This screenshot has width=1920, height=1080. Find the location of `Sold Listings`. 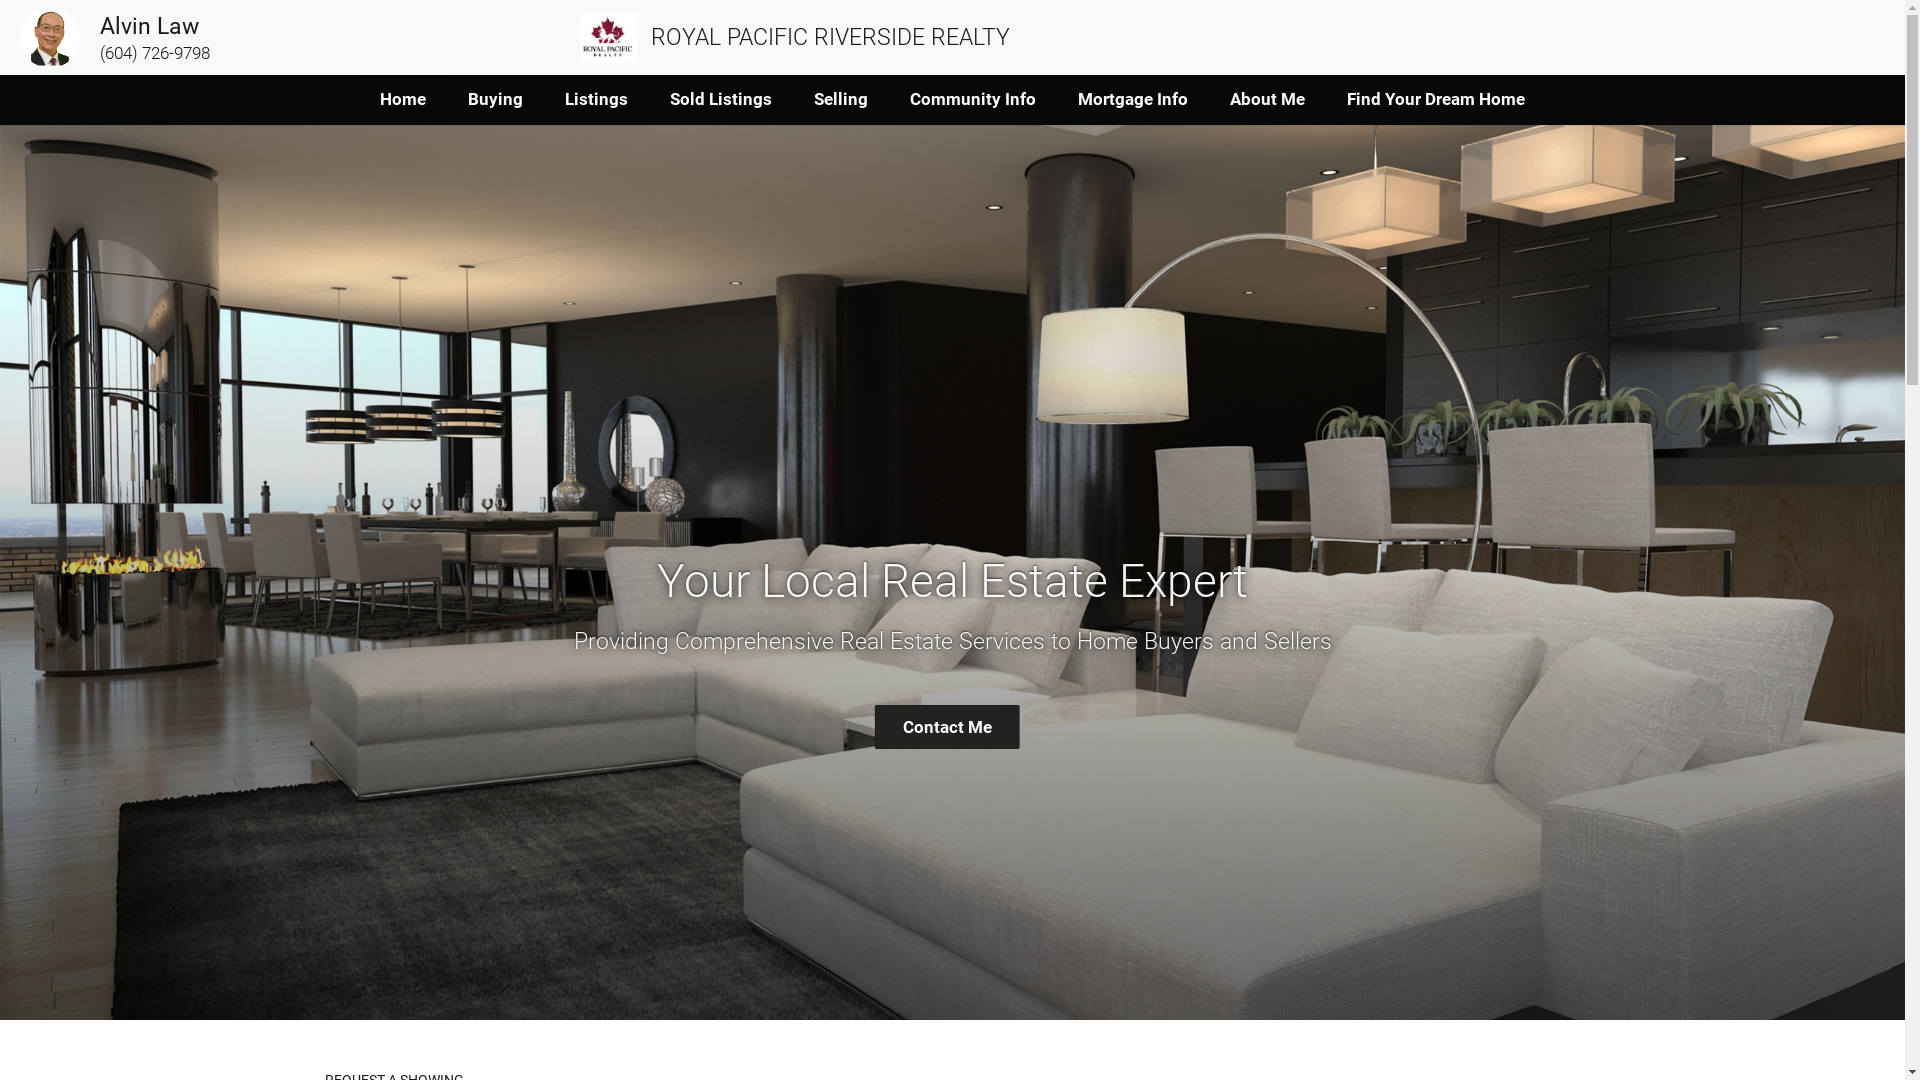

Sold Listings is located at coordinates (721, 100).